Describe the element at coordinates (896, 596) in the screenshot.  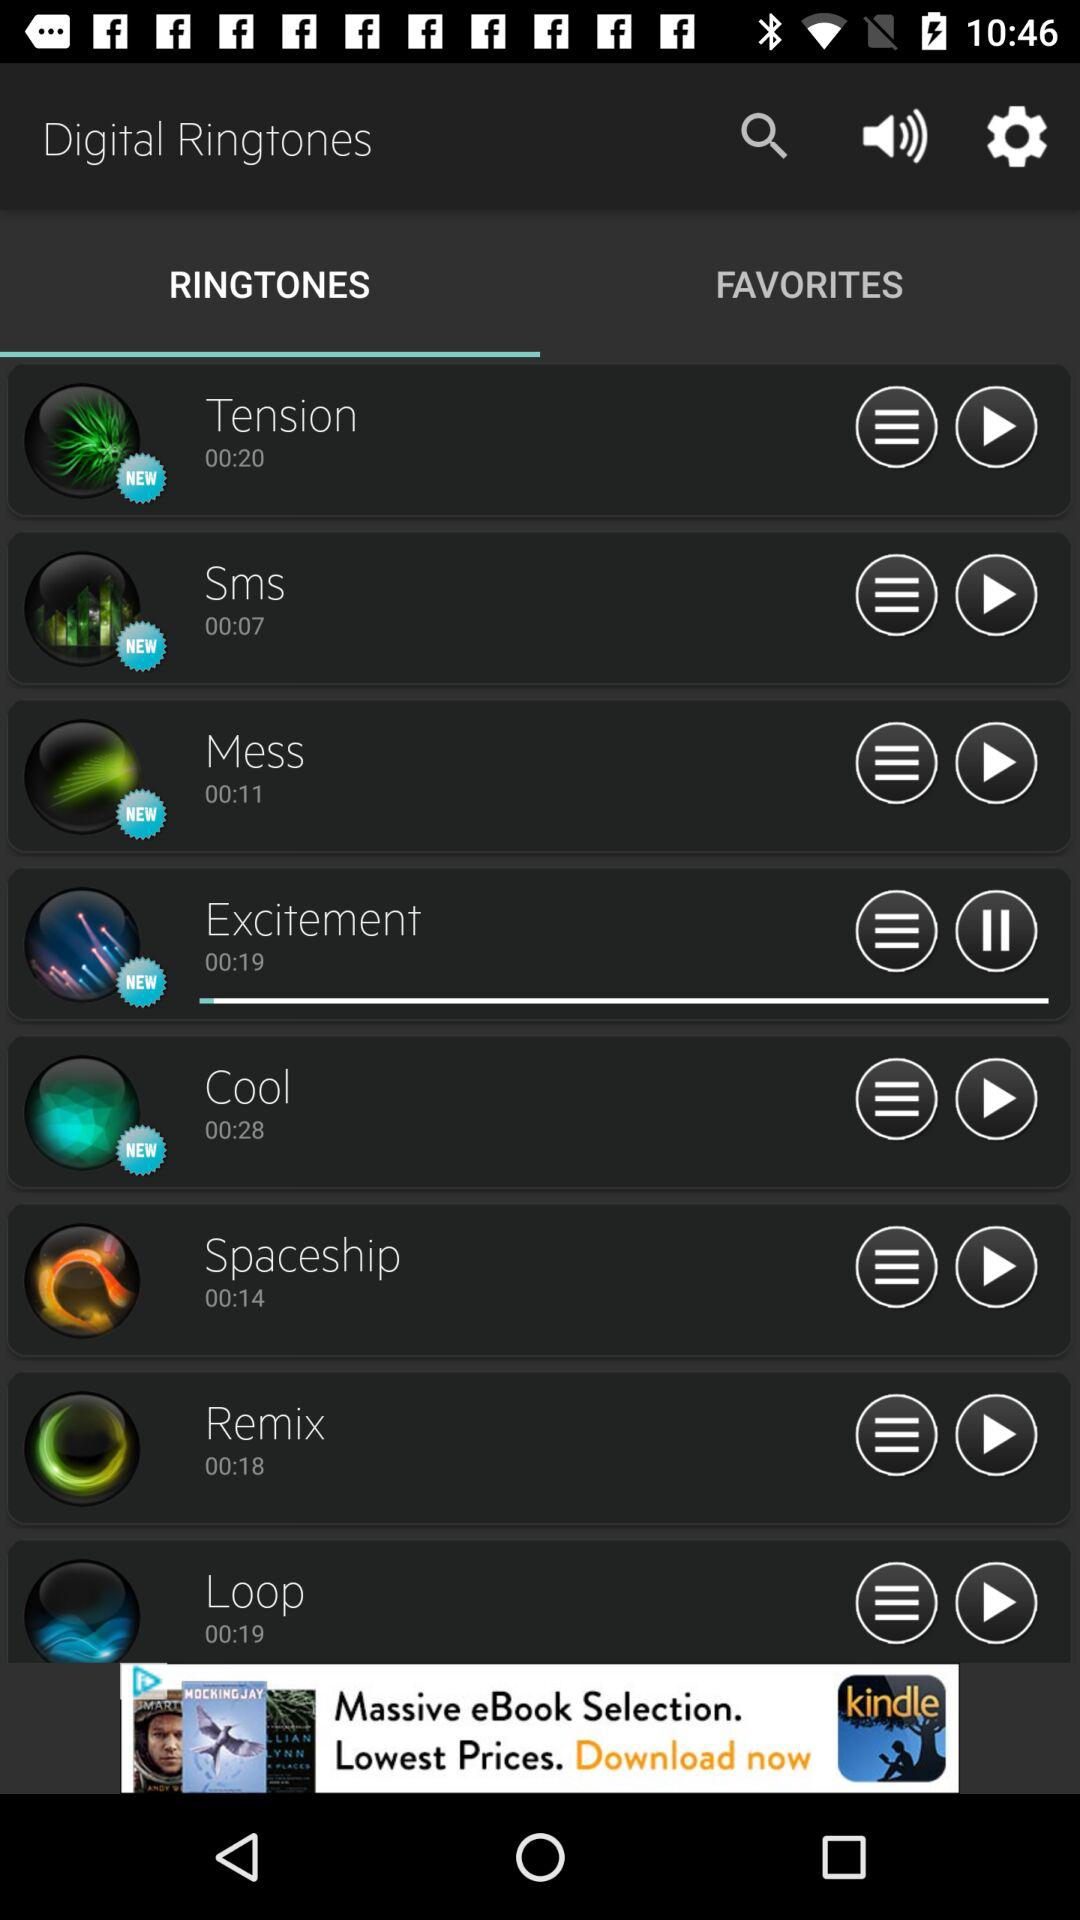
I see `menu` at that location.